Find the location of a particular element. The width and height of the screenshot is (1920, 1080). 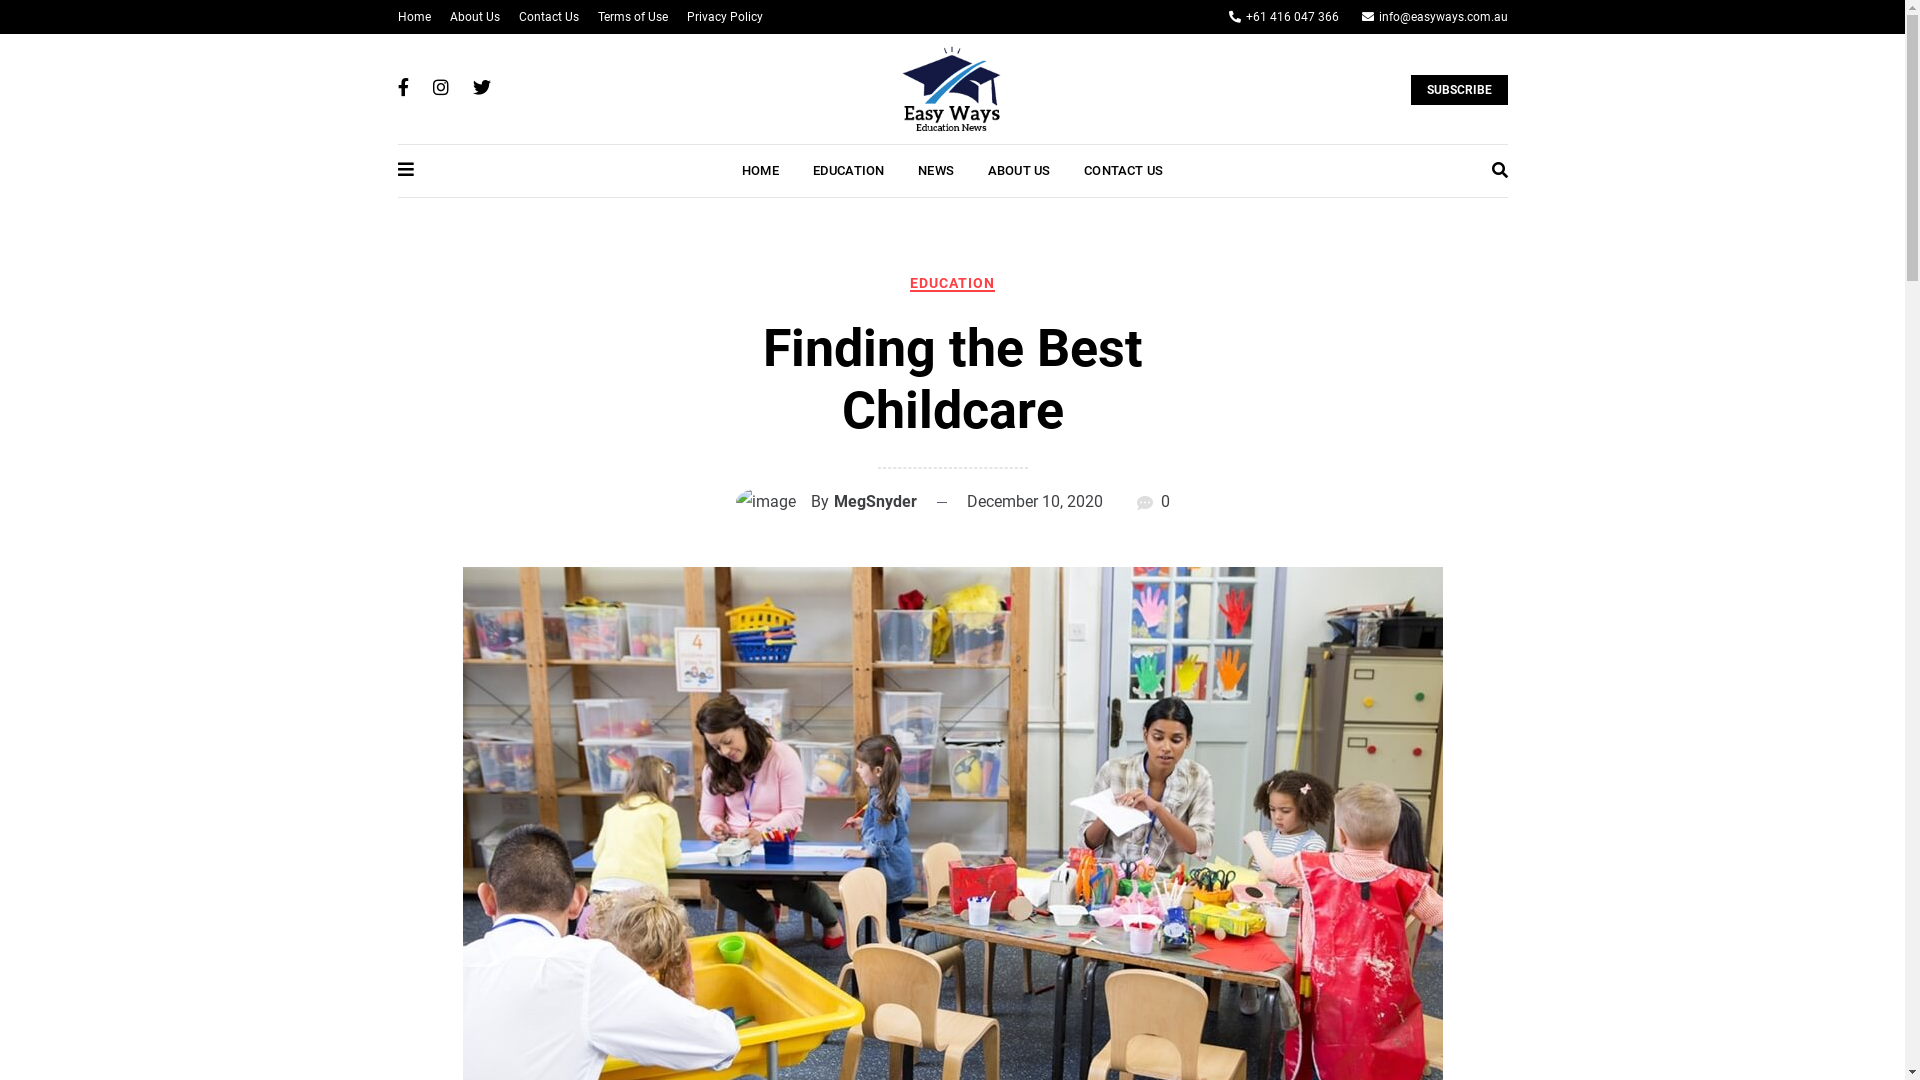

Privacy Policy is located at coordinates (724, 17).